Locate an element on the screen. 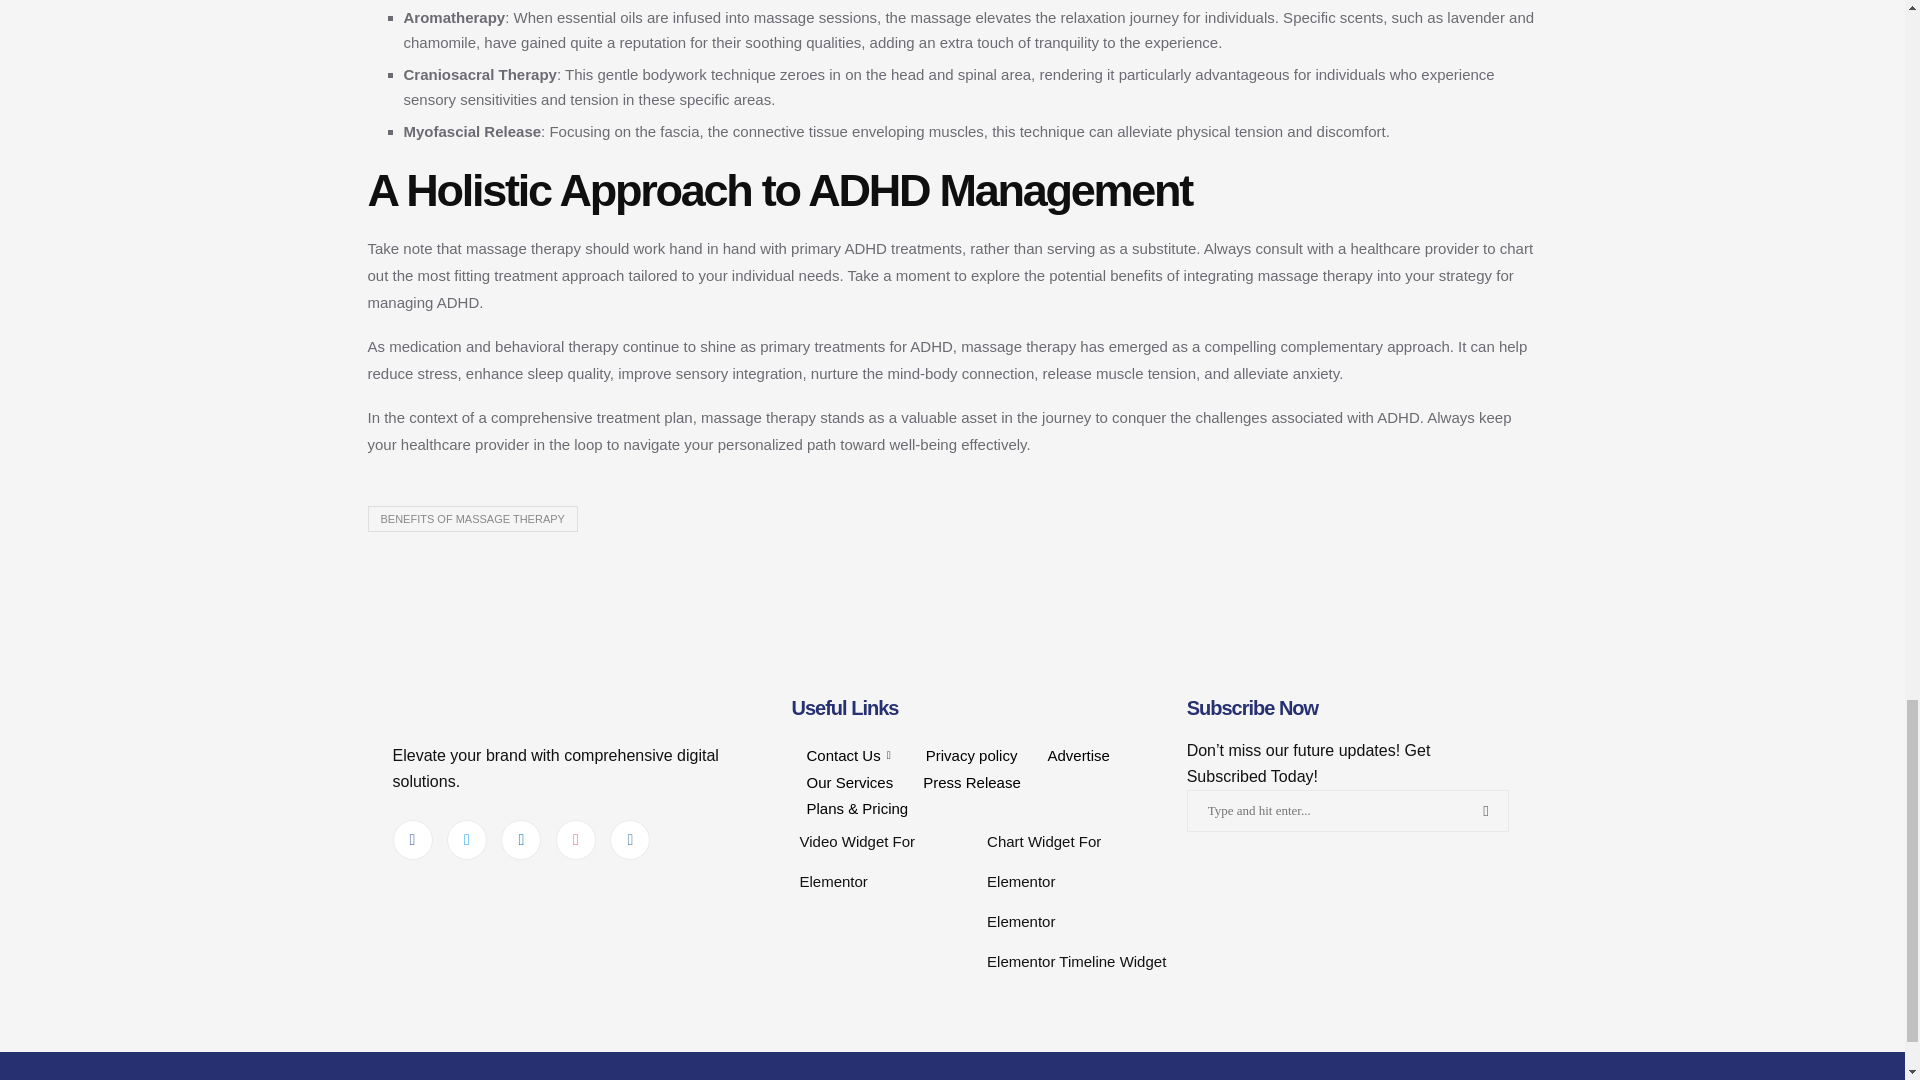 The image size is (1920, 1080). Advertise is located at coordinates (1078, 754).